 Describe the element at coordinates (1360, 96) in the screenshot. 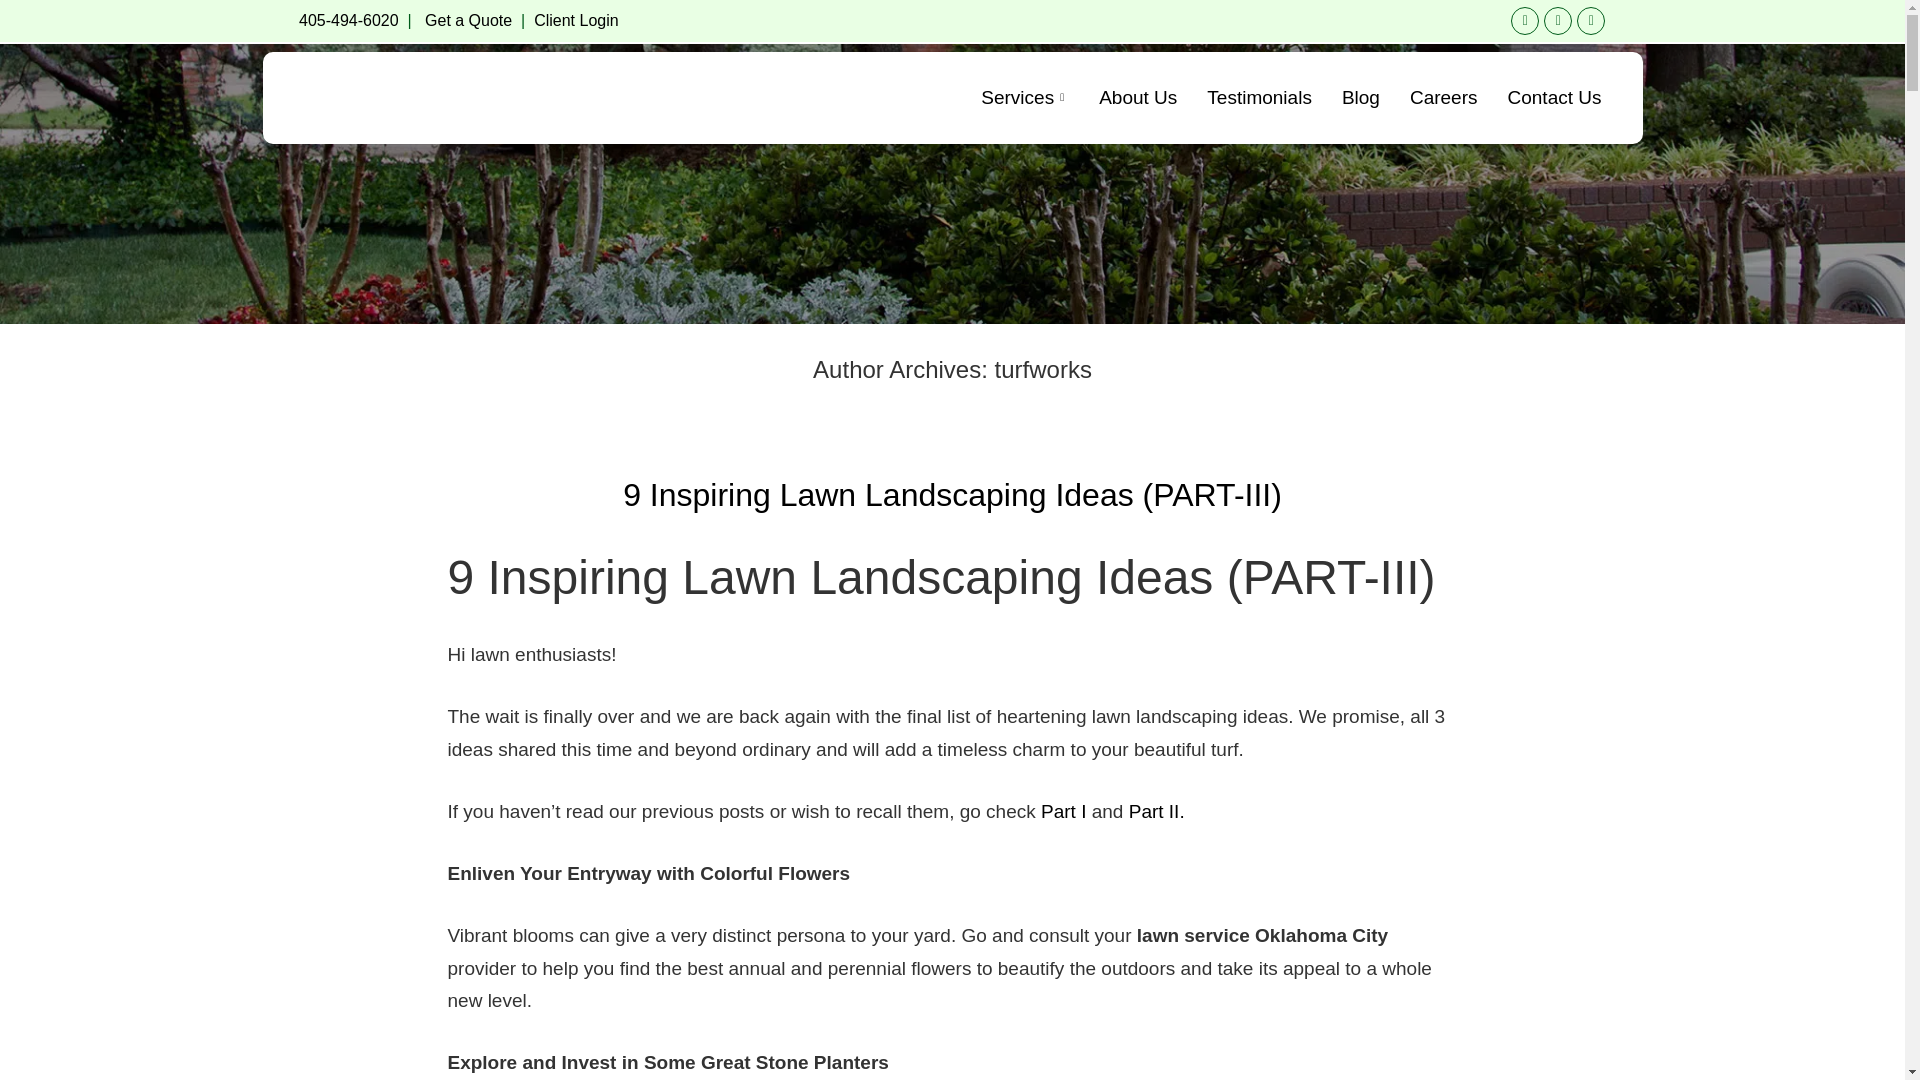

I see `Blog` at that location.